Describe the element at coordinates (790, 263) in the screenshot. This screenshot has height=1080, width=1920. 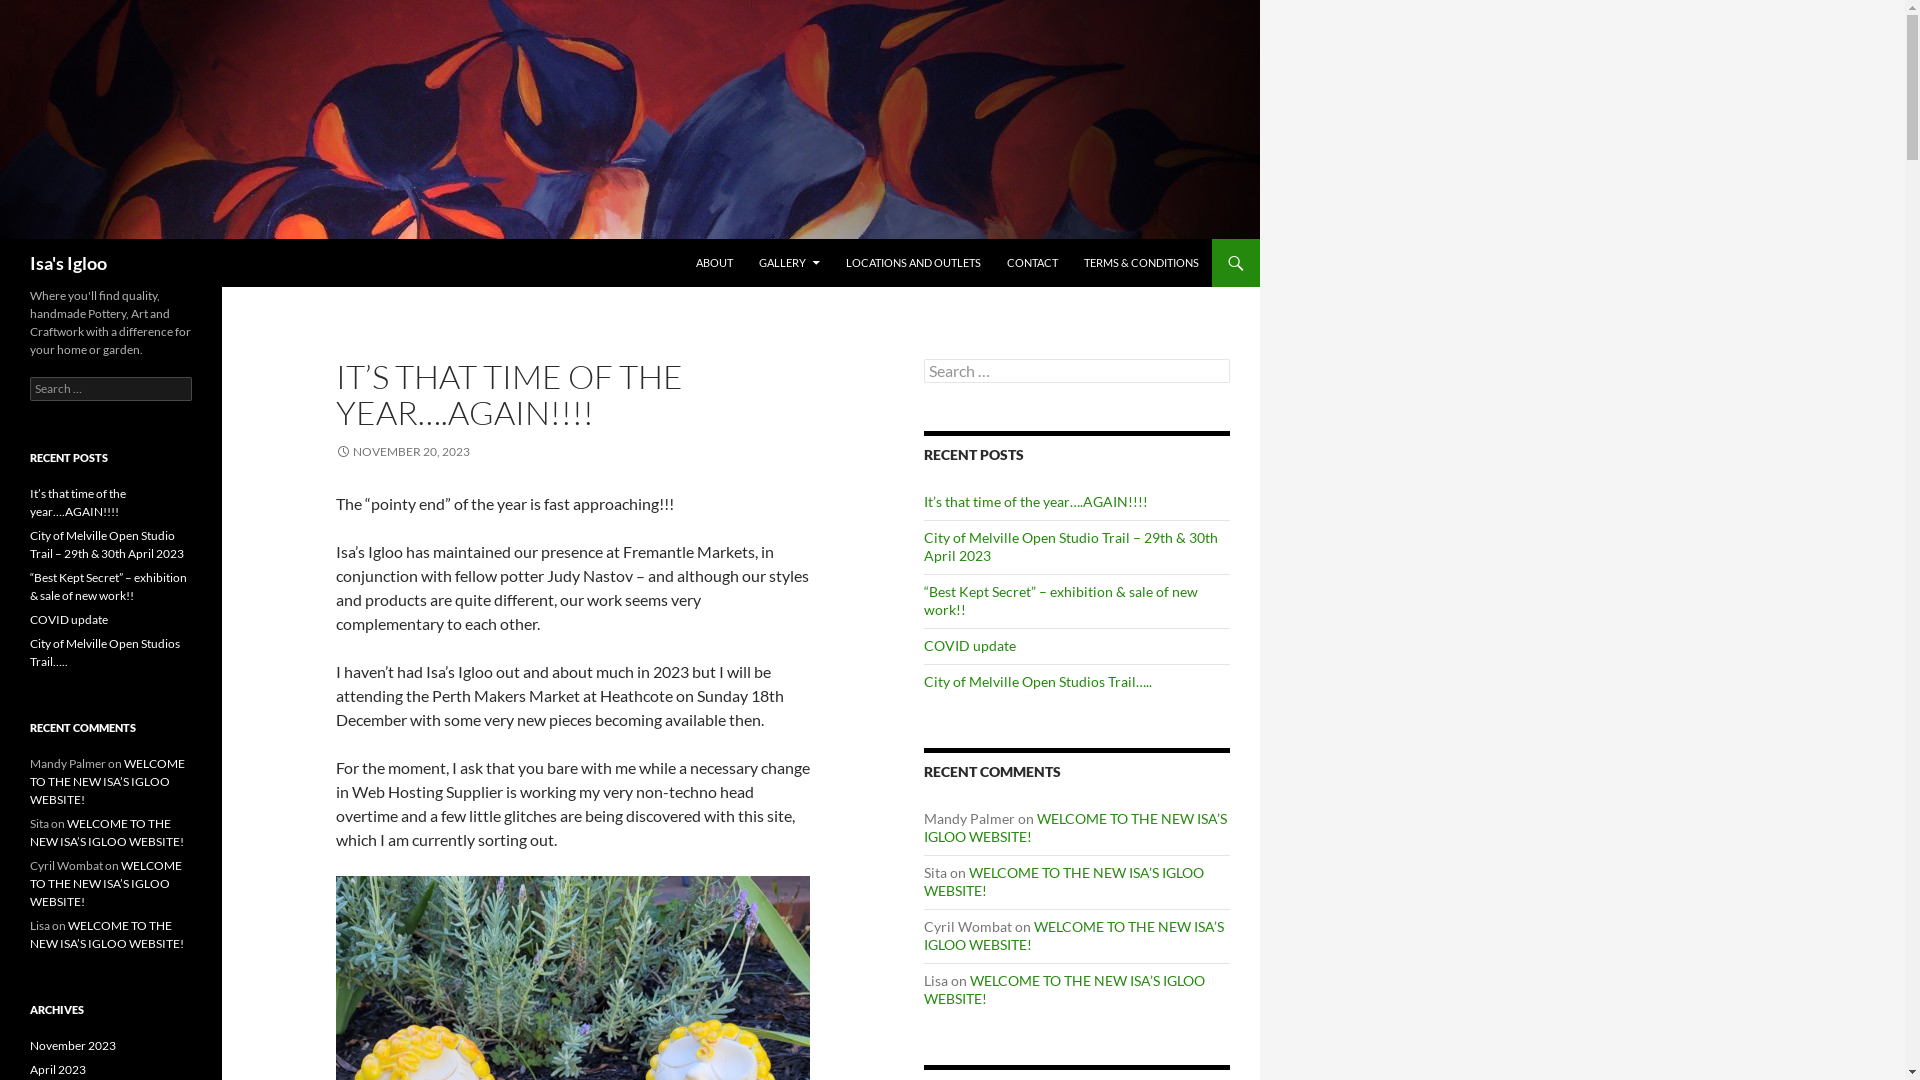
I see `GALLERY` at that location.